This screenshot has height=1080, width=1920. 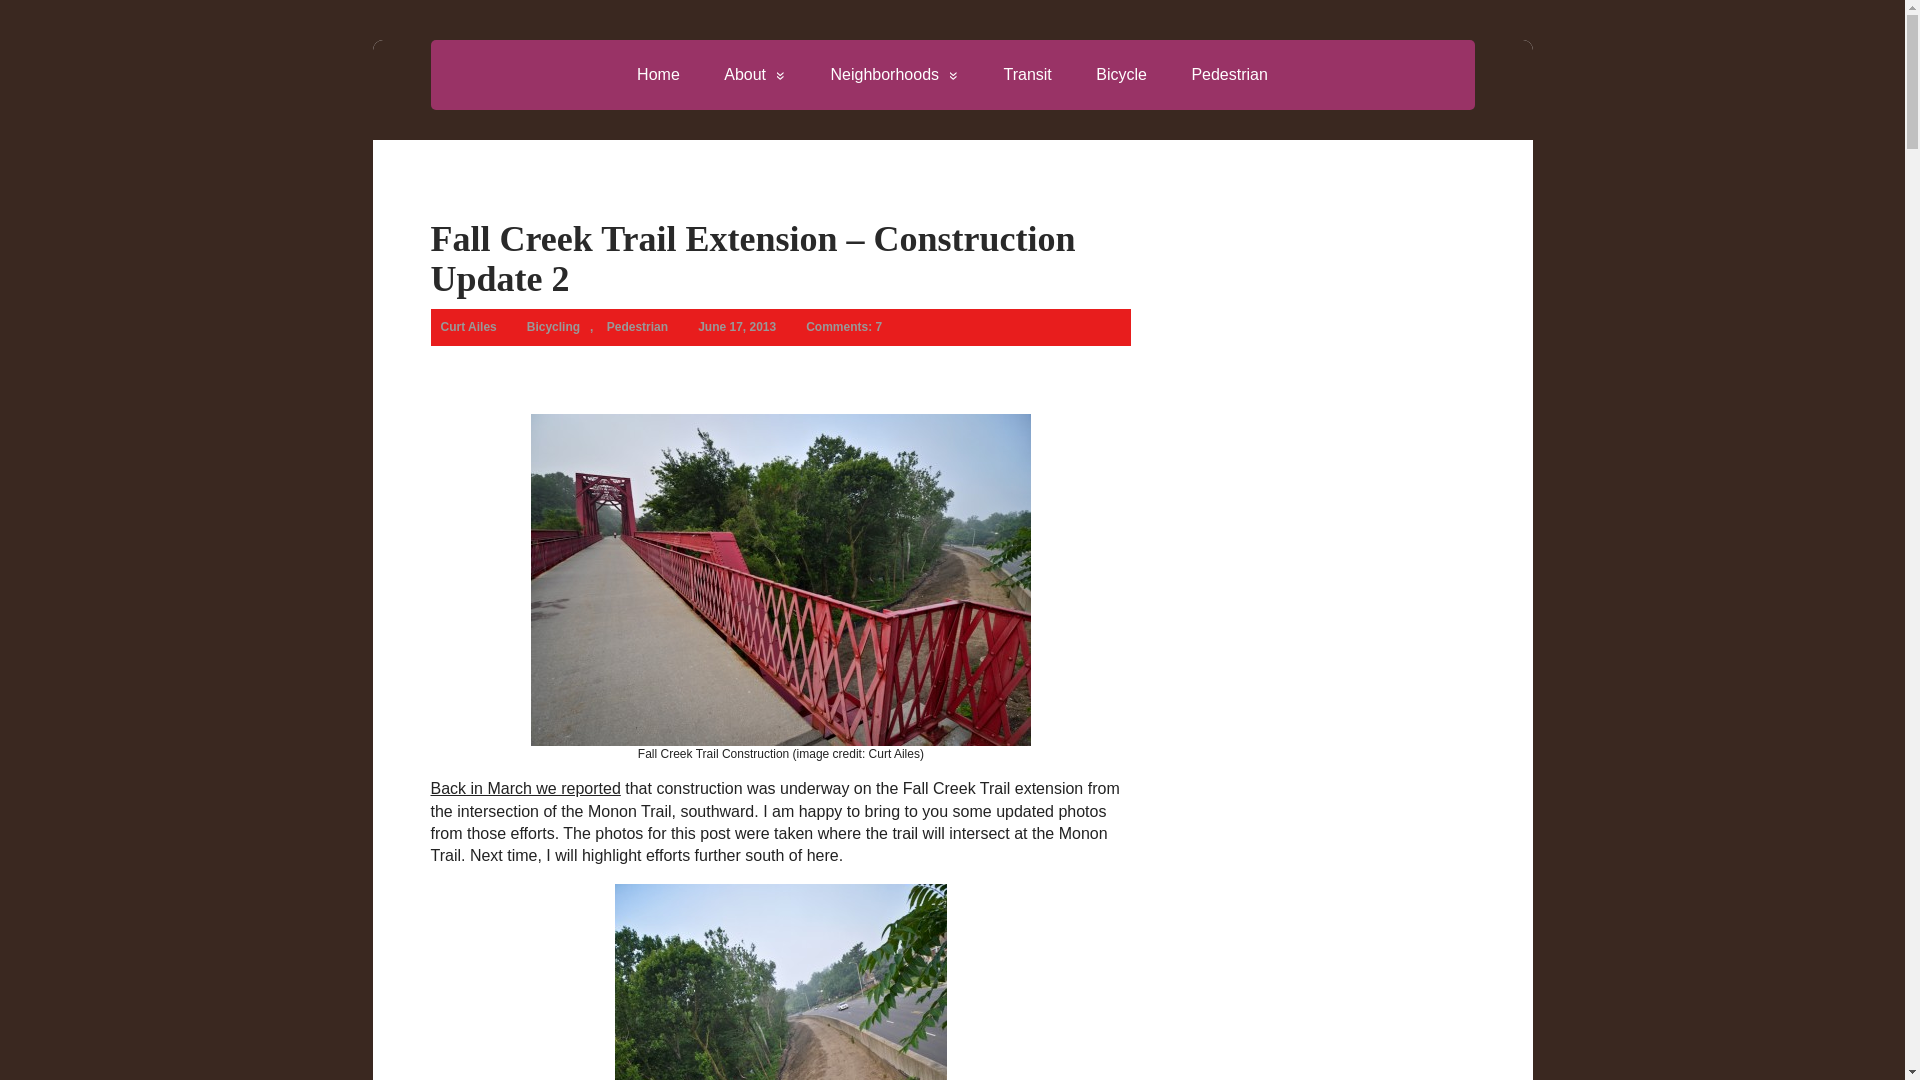 I want to click on Pedestrian, so click(x=1230, y=74).